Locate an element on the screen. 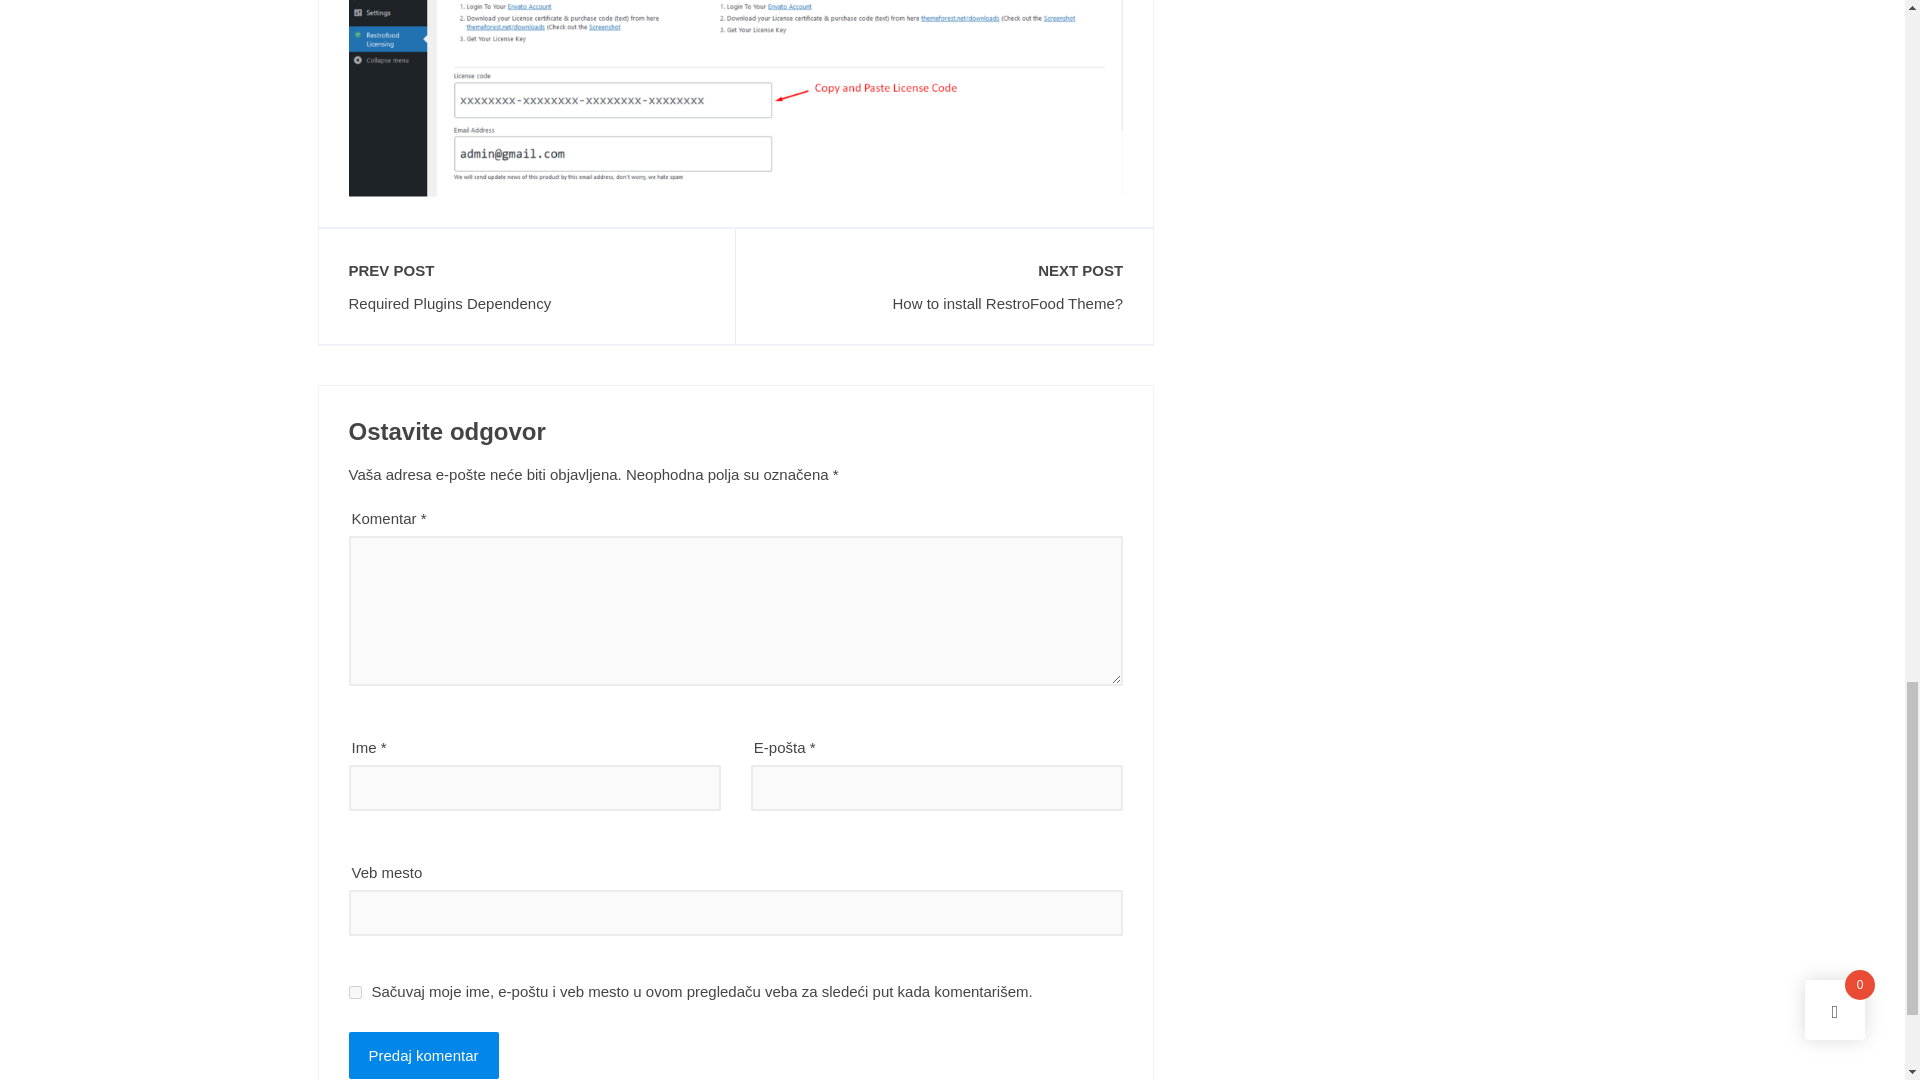 The width and height of the screenshot is (1920, 1080). yes is located at coordinates (354, 992).